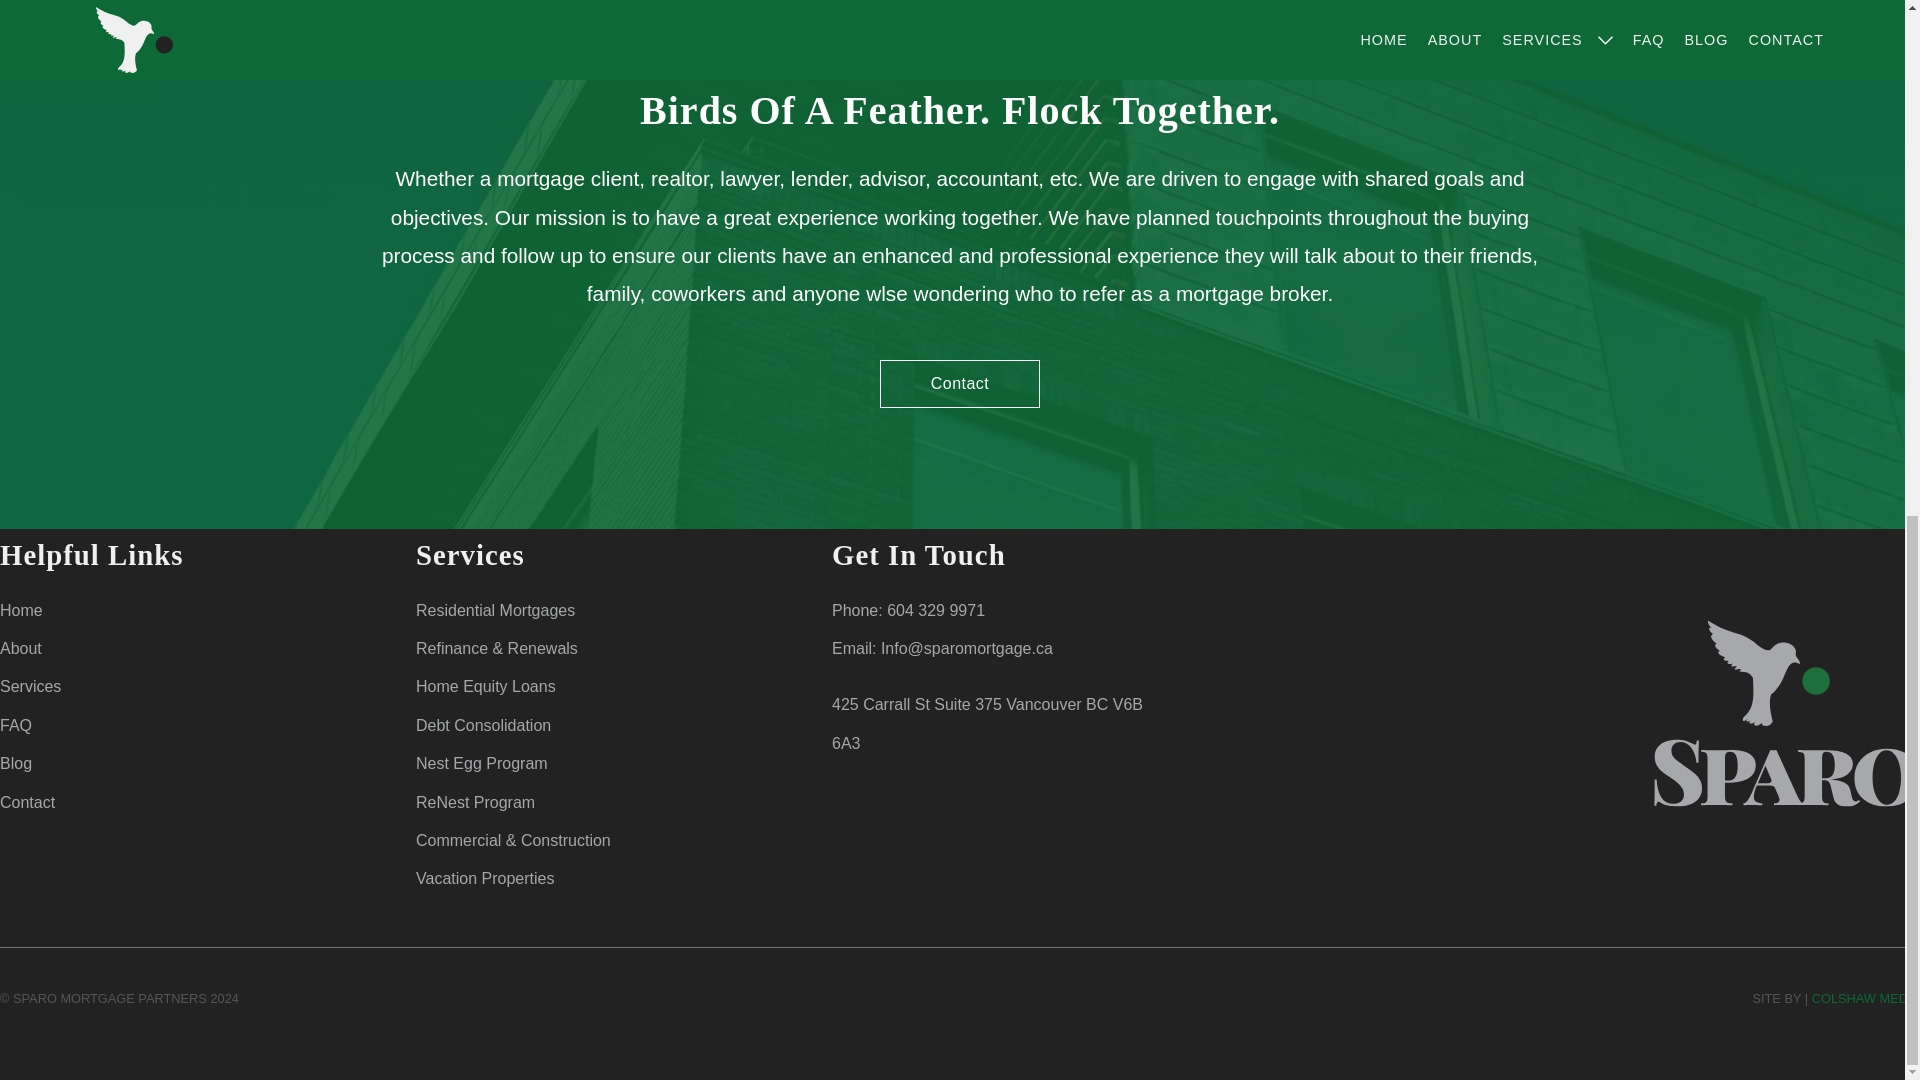 This screenshot has width=1920, height=1080. I want to click on Residential Mortgages, so click(495, 610).